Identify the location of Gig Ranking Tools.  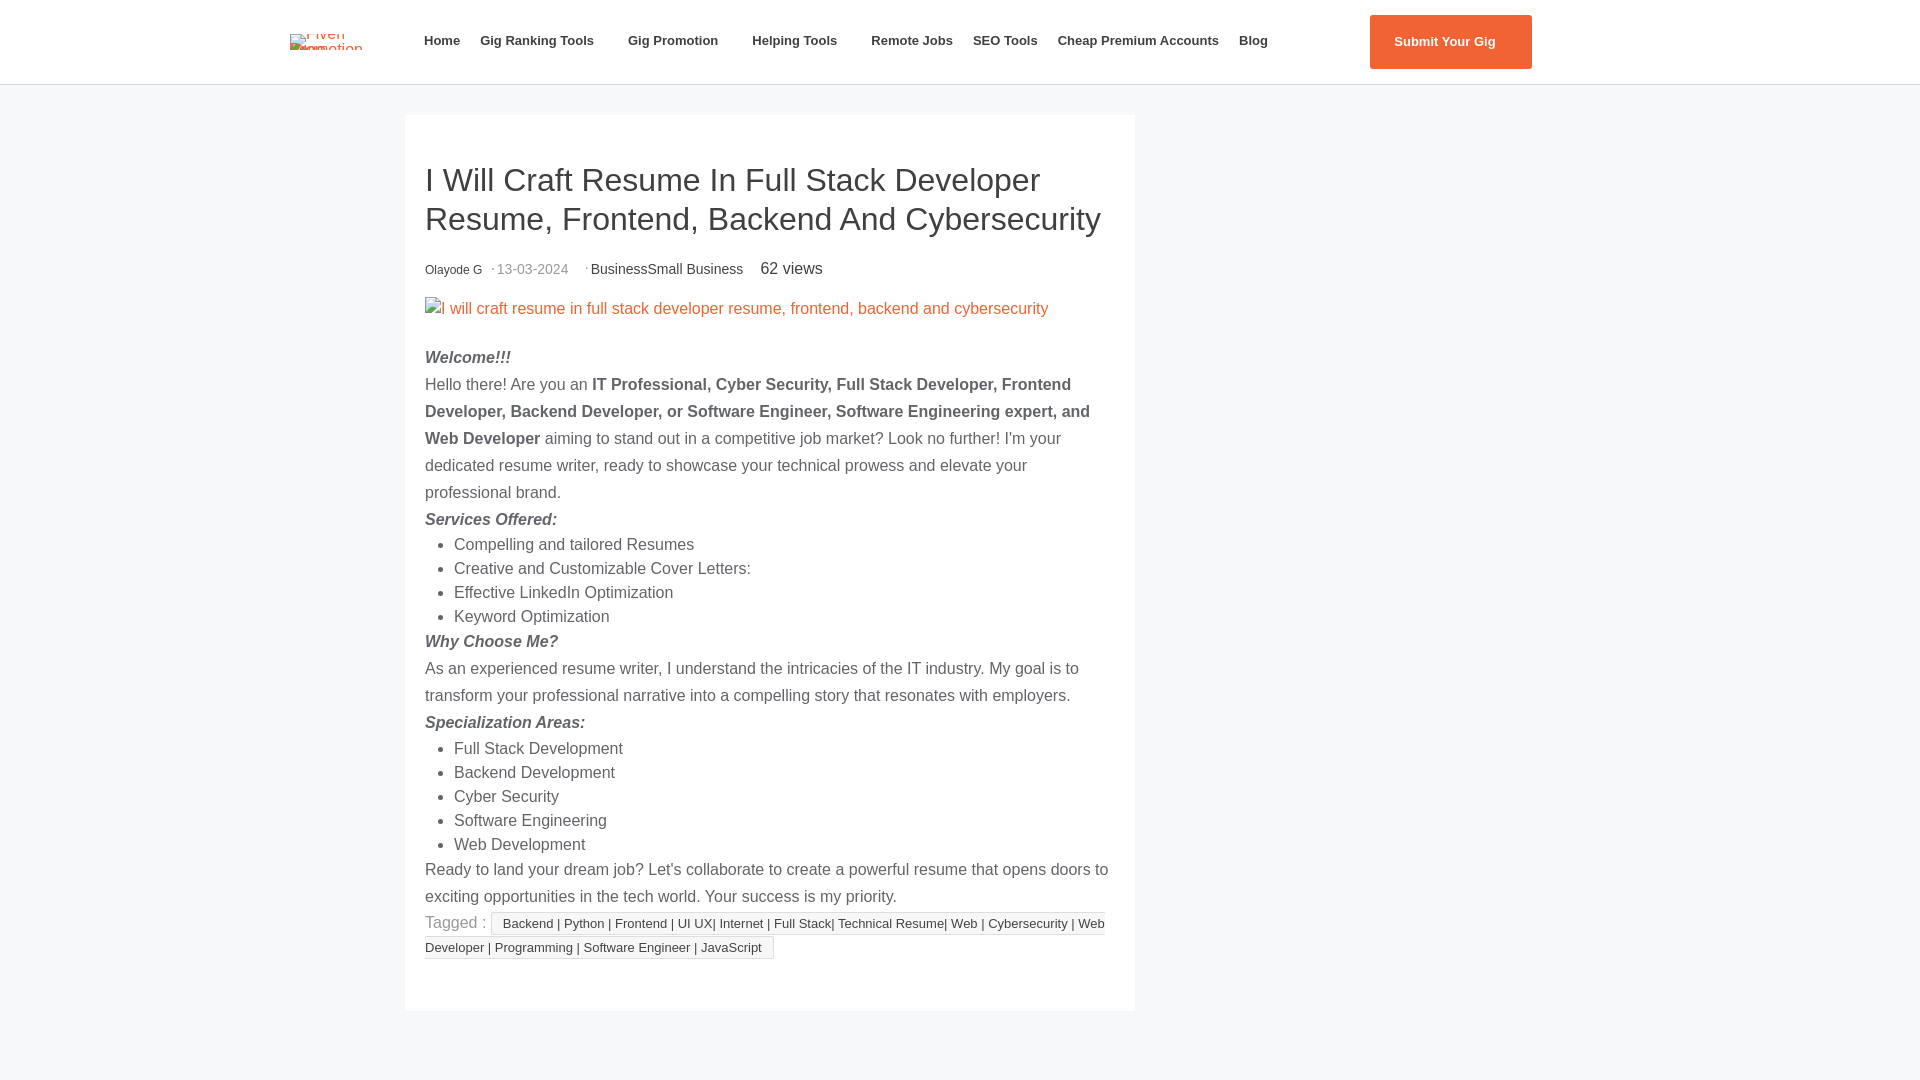
(550, 40).